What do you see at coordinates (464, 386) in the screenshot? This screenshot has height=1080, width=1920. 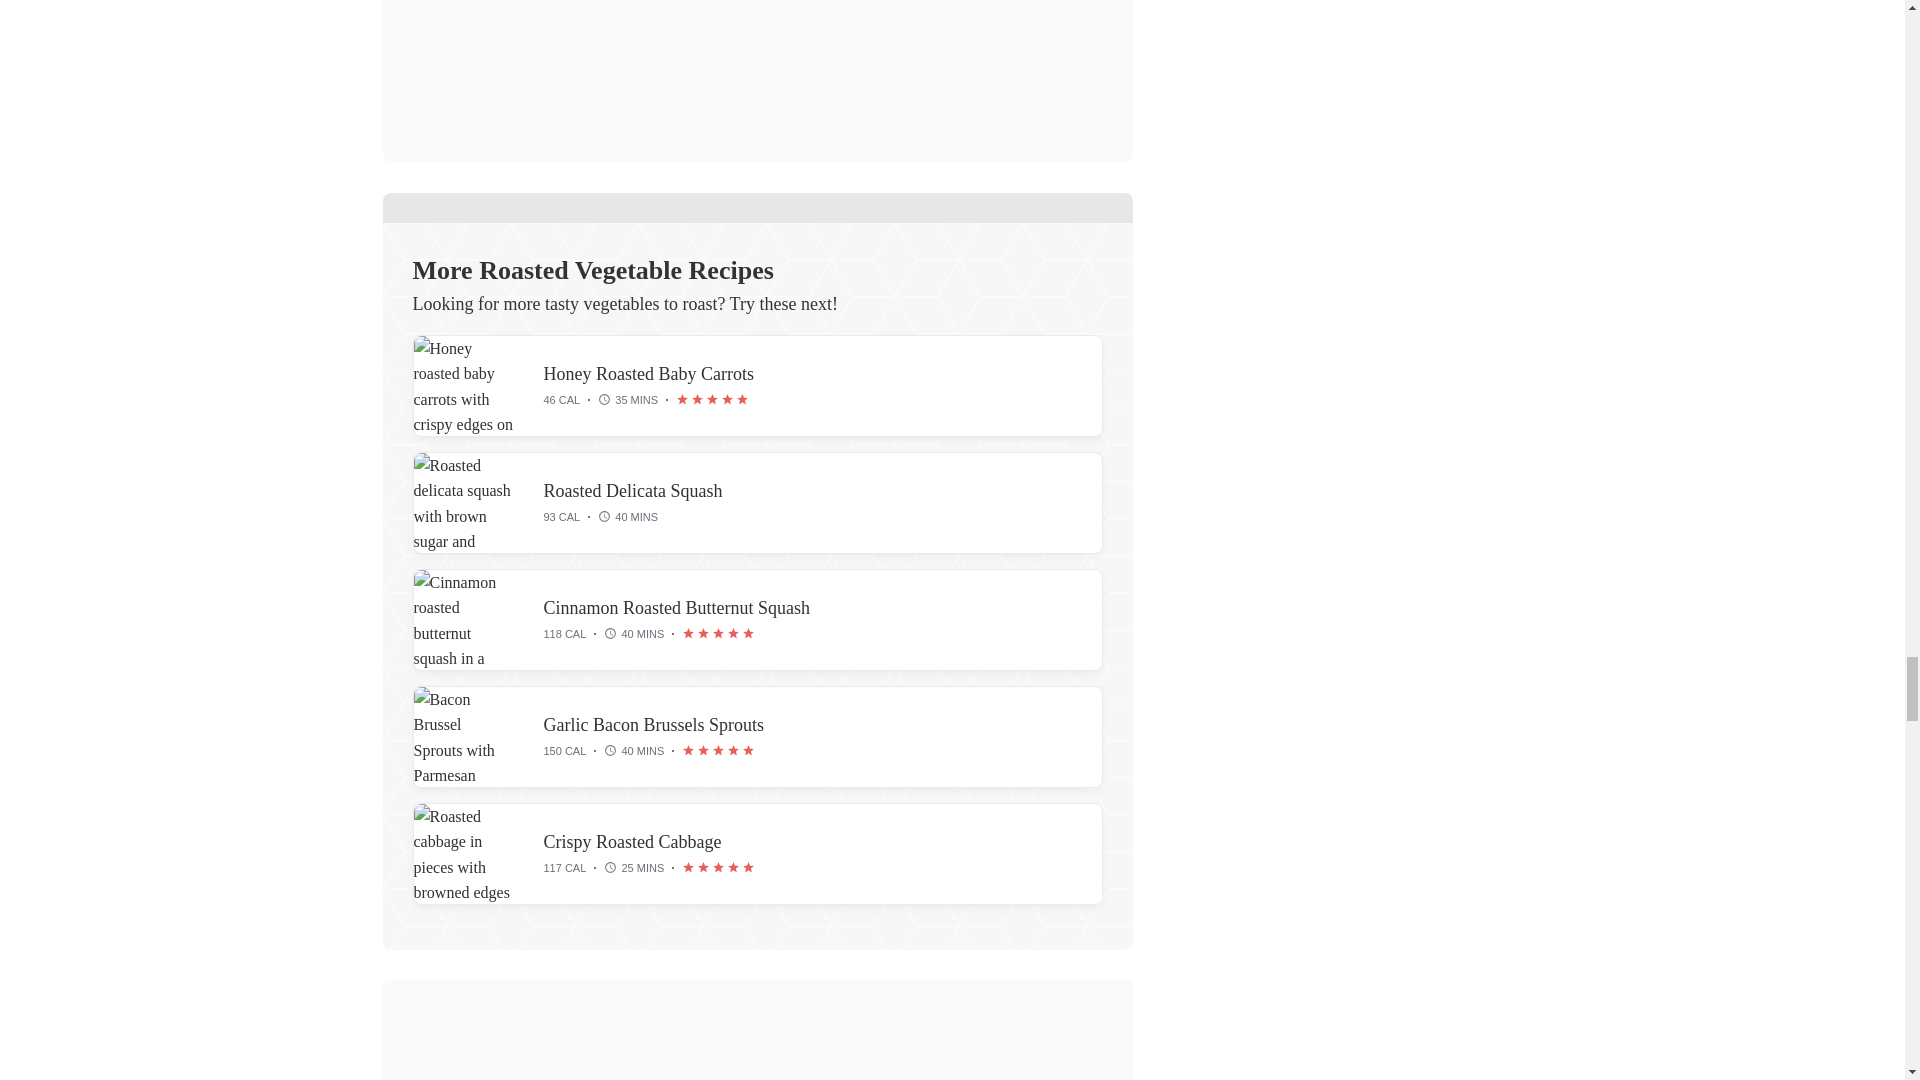 I see `Honey Roasted Baby Carrots` at bounding box center [464, 386].